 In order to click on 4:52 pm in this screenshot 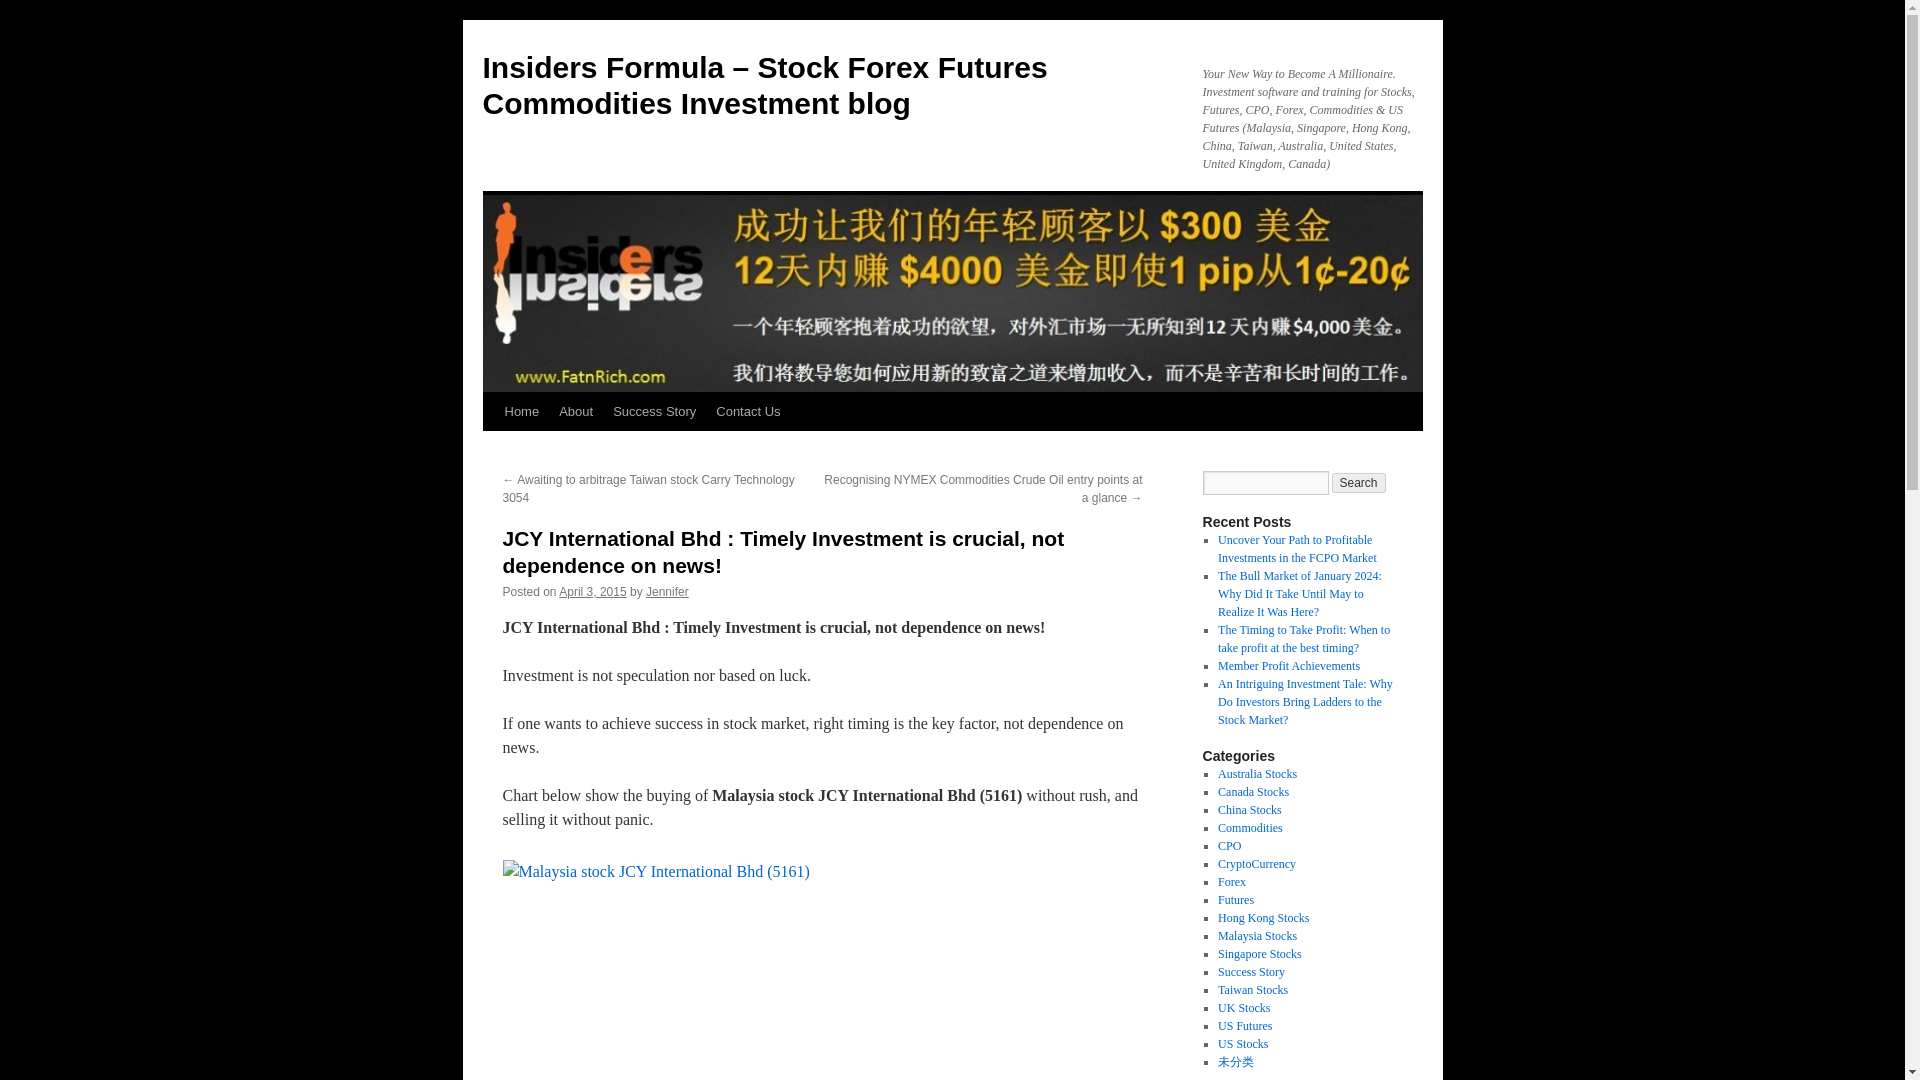, I will do `click(592, 592)`.